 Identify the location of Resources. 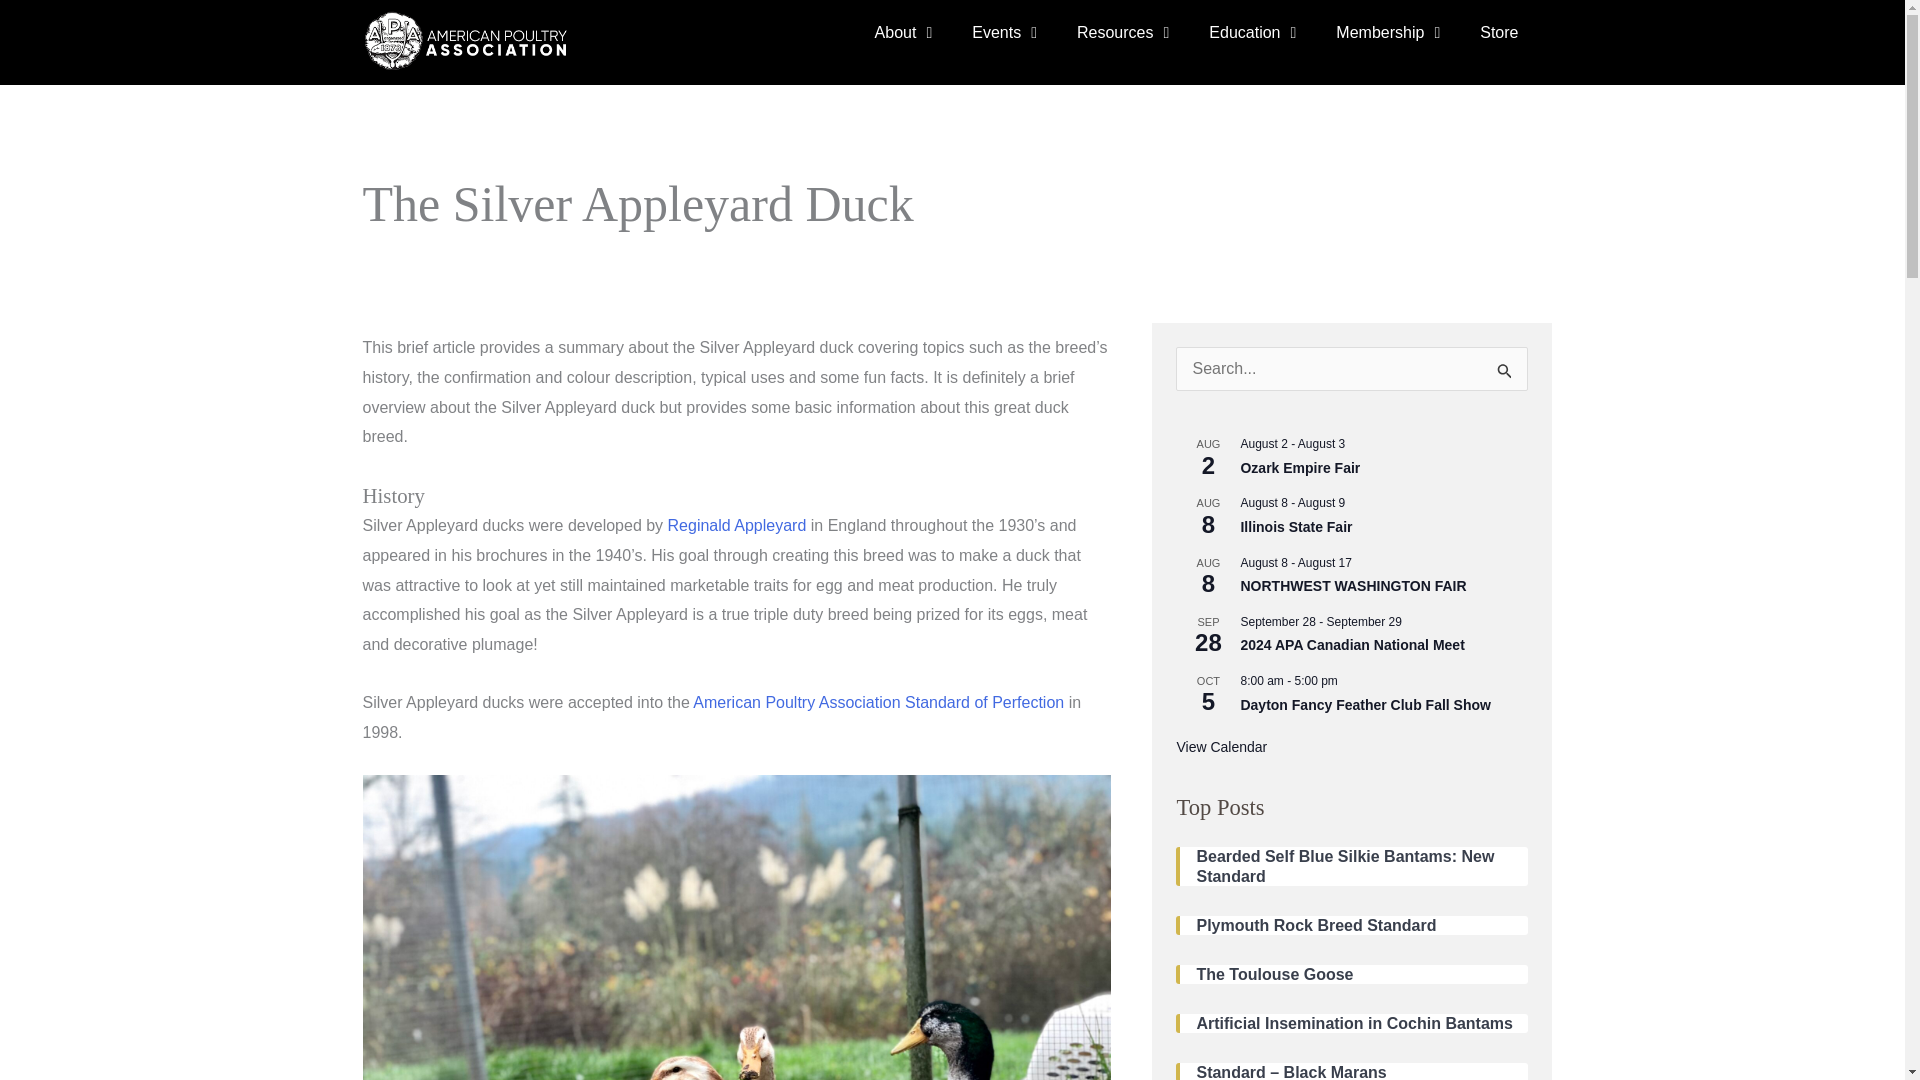
(1122, 32).